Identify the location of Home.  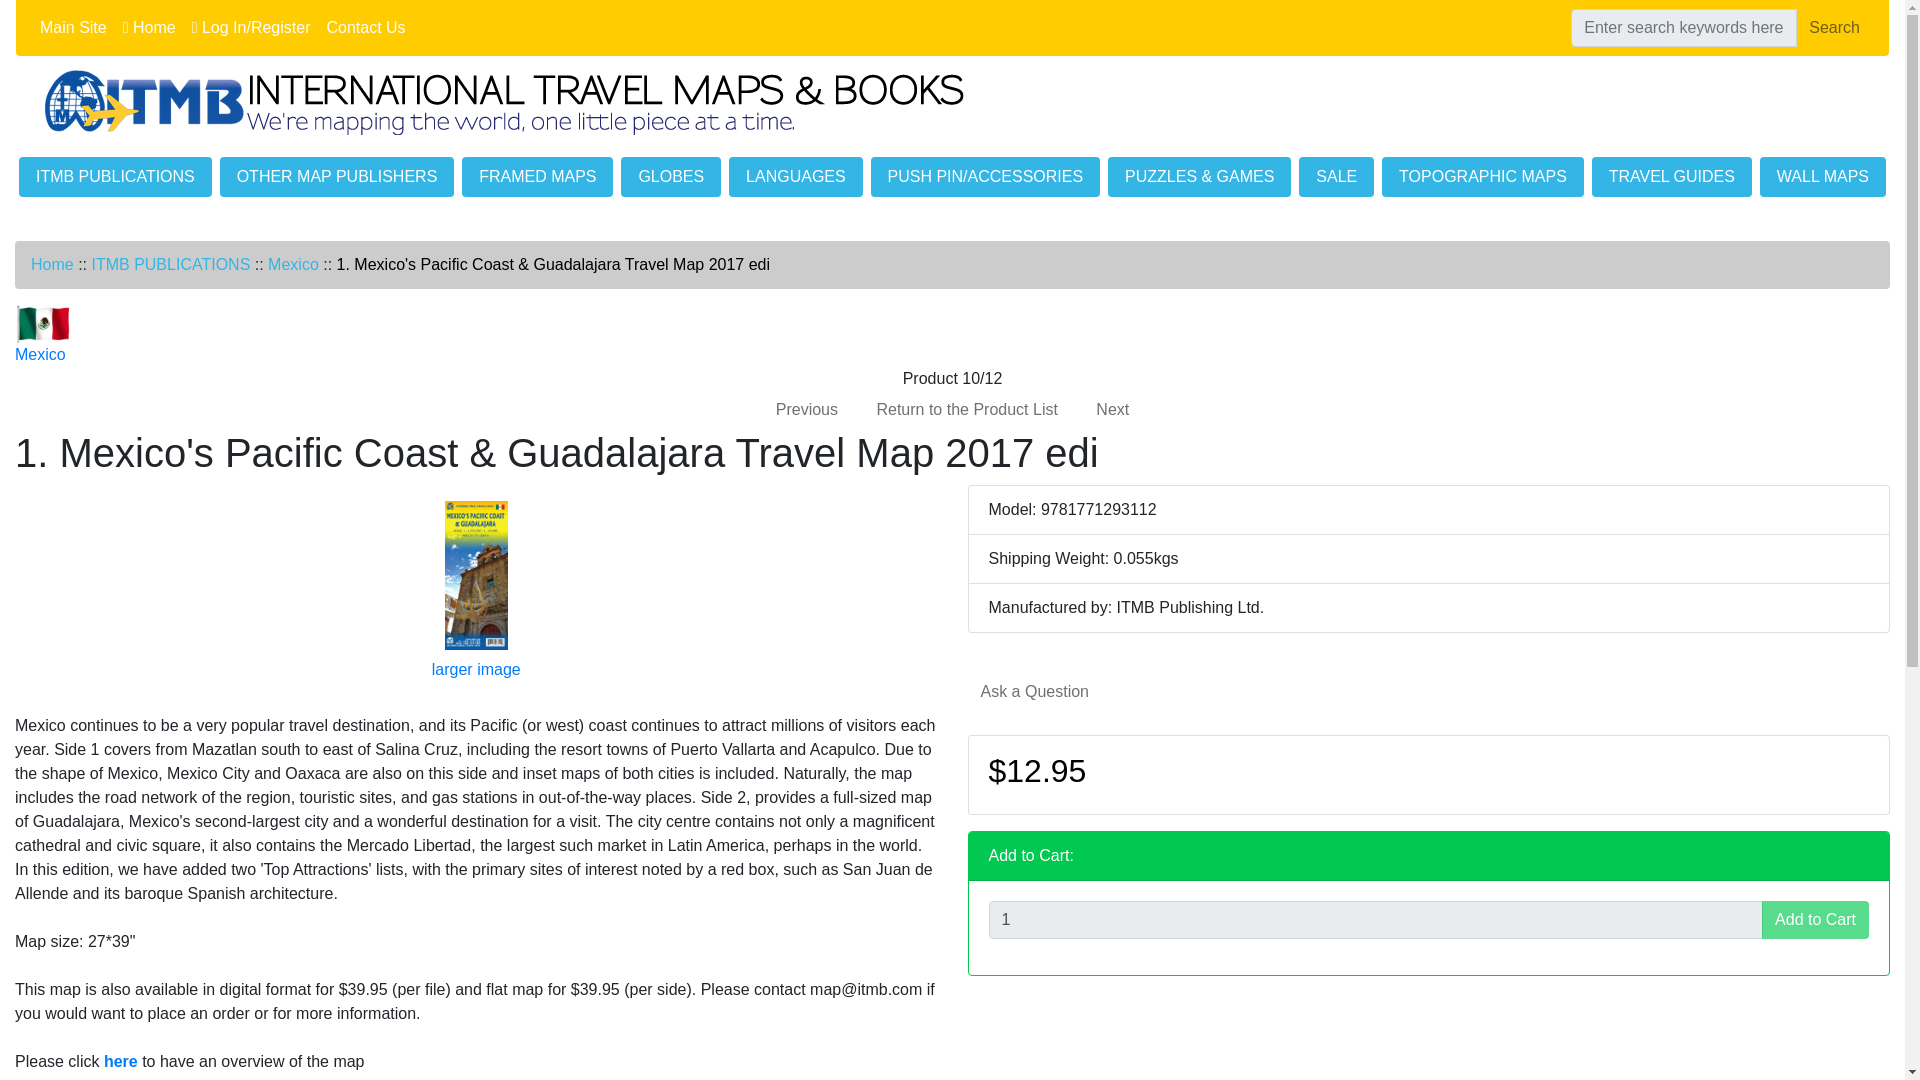
(150, 27).